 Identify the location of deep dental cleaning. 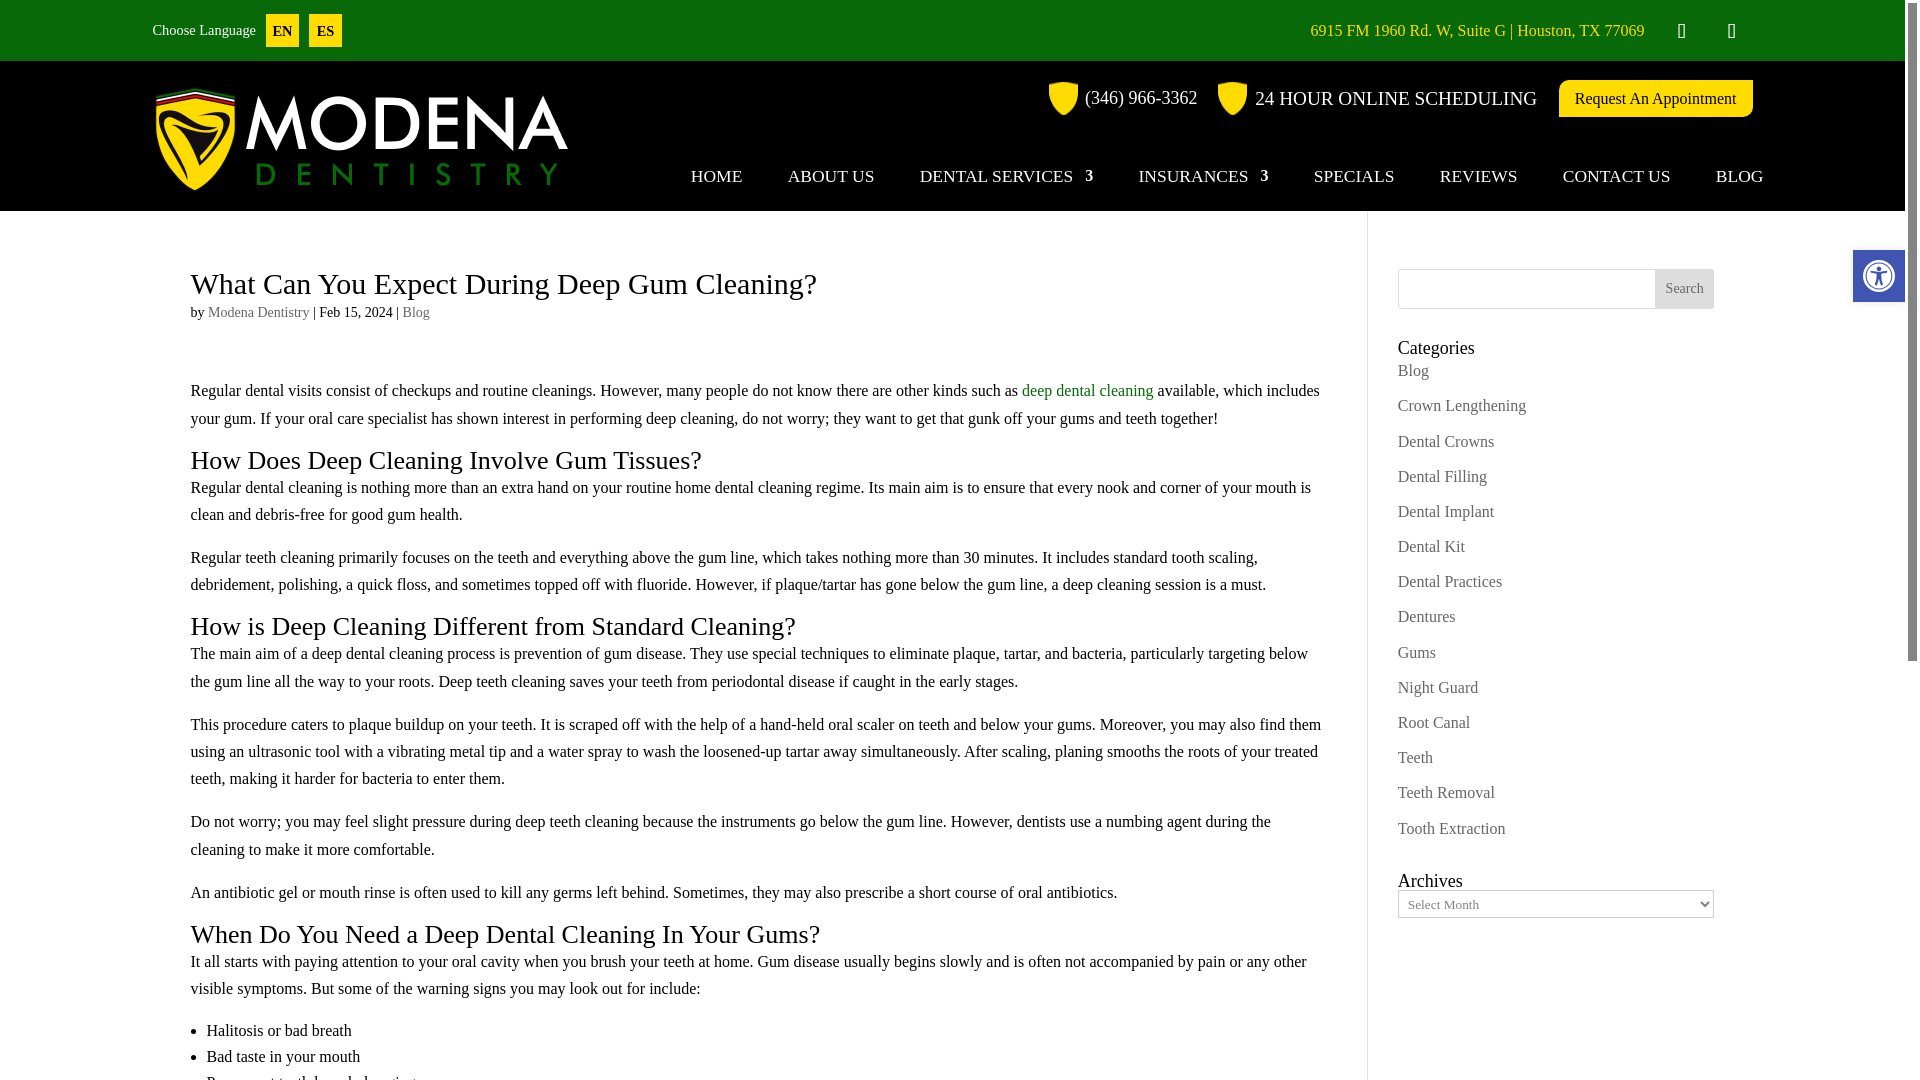
(1087, 390).